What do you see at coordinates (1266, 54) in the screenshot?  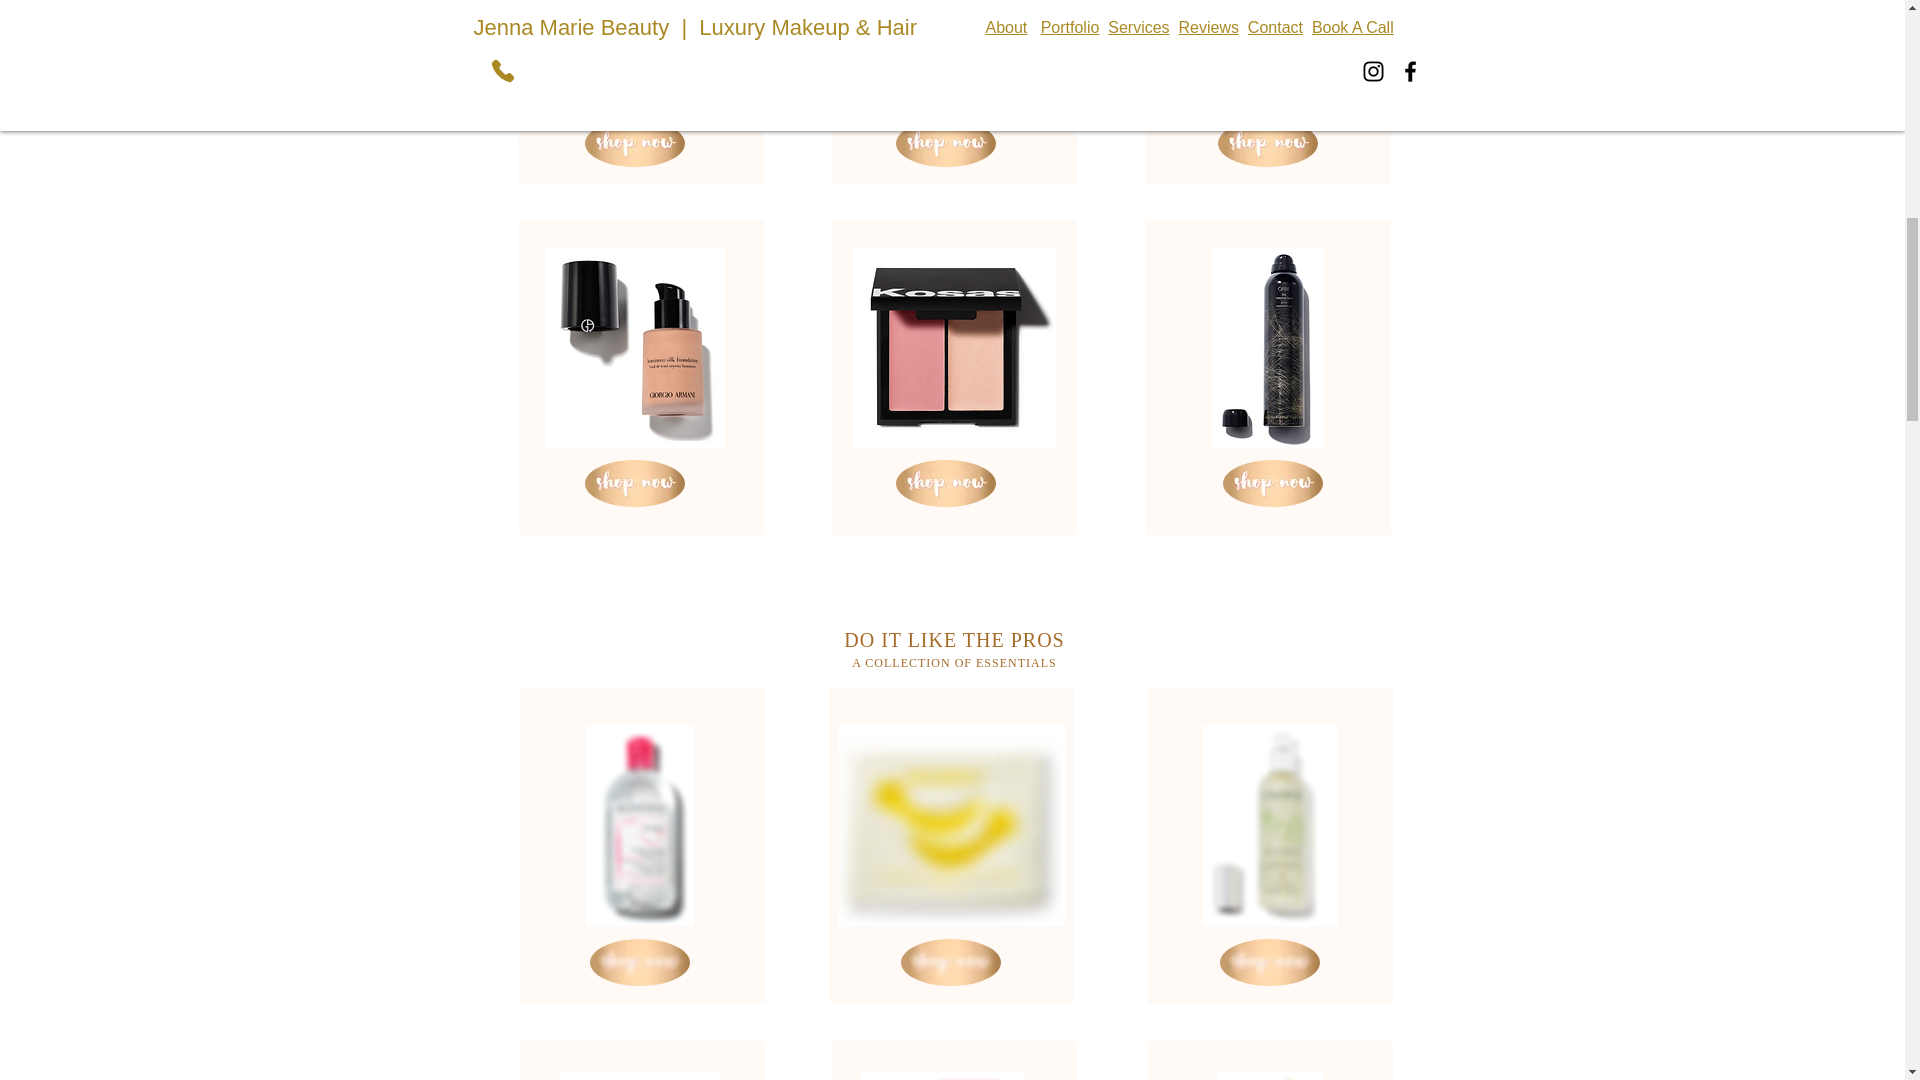 I see `Screen Shot 2020-12-04 at 2.18.13 PM.png` at bounding box center [1266, 54].